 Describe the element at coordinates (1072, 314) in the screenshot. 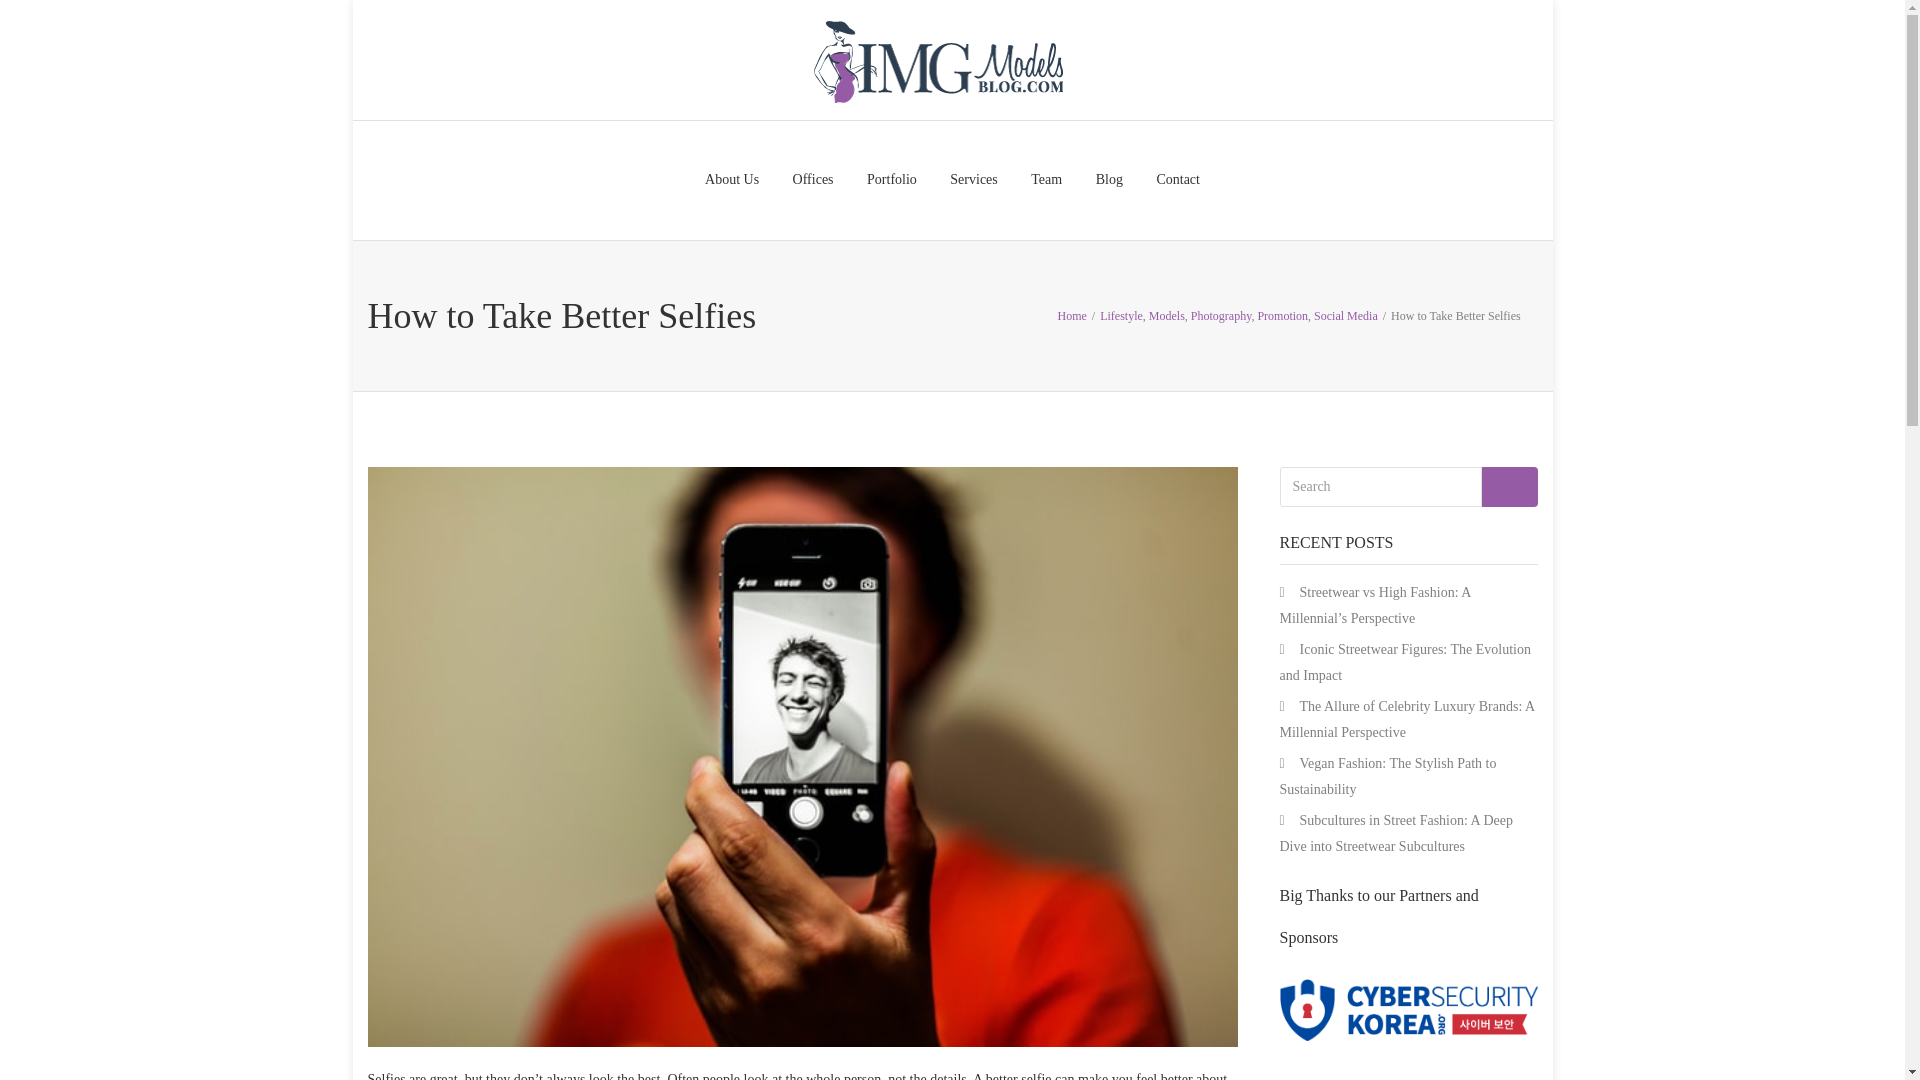

I see `Home` at that location.